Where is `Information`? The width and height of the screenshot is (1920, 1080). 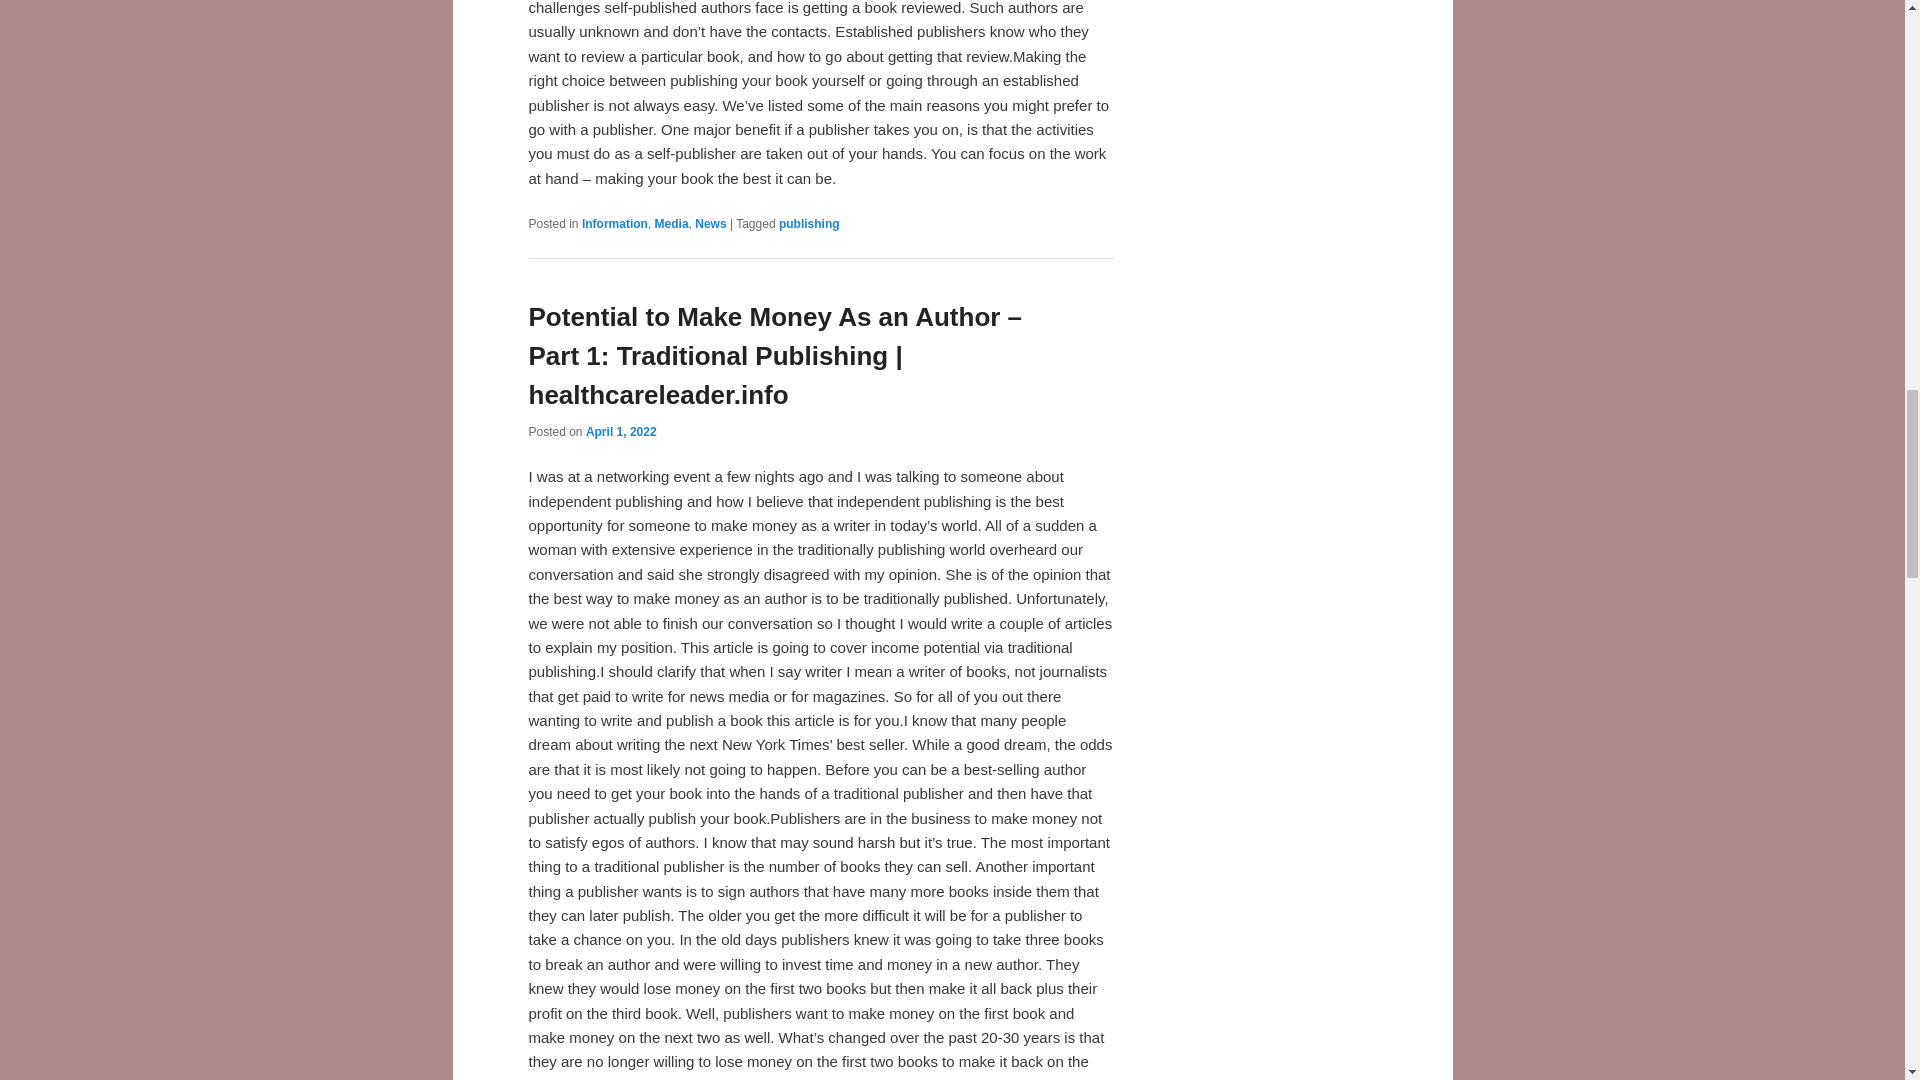 Information is located at coordinates (614, 224).